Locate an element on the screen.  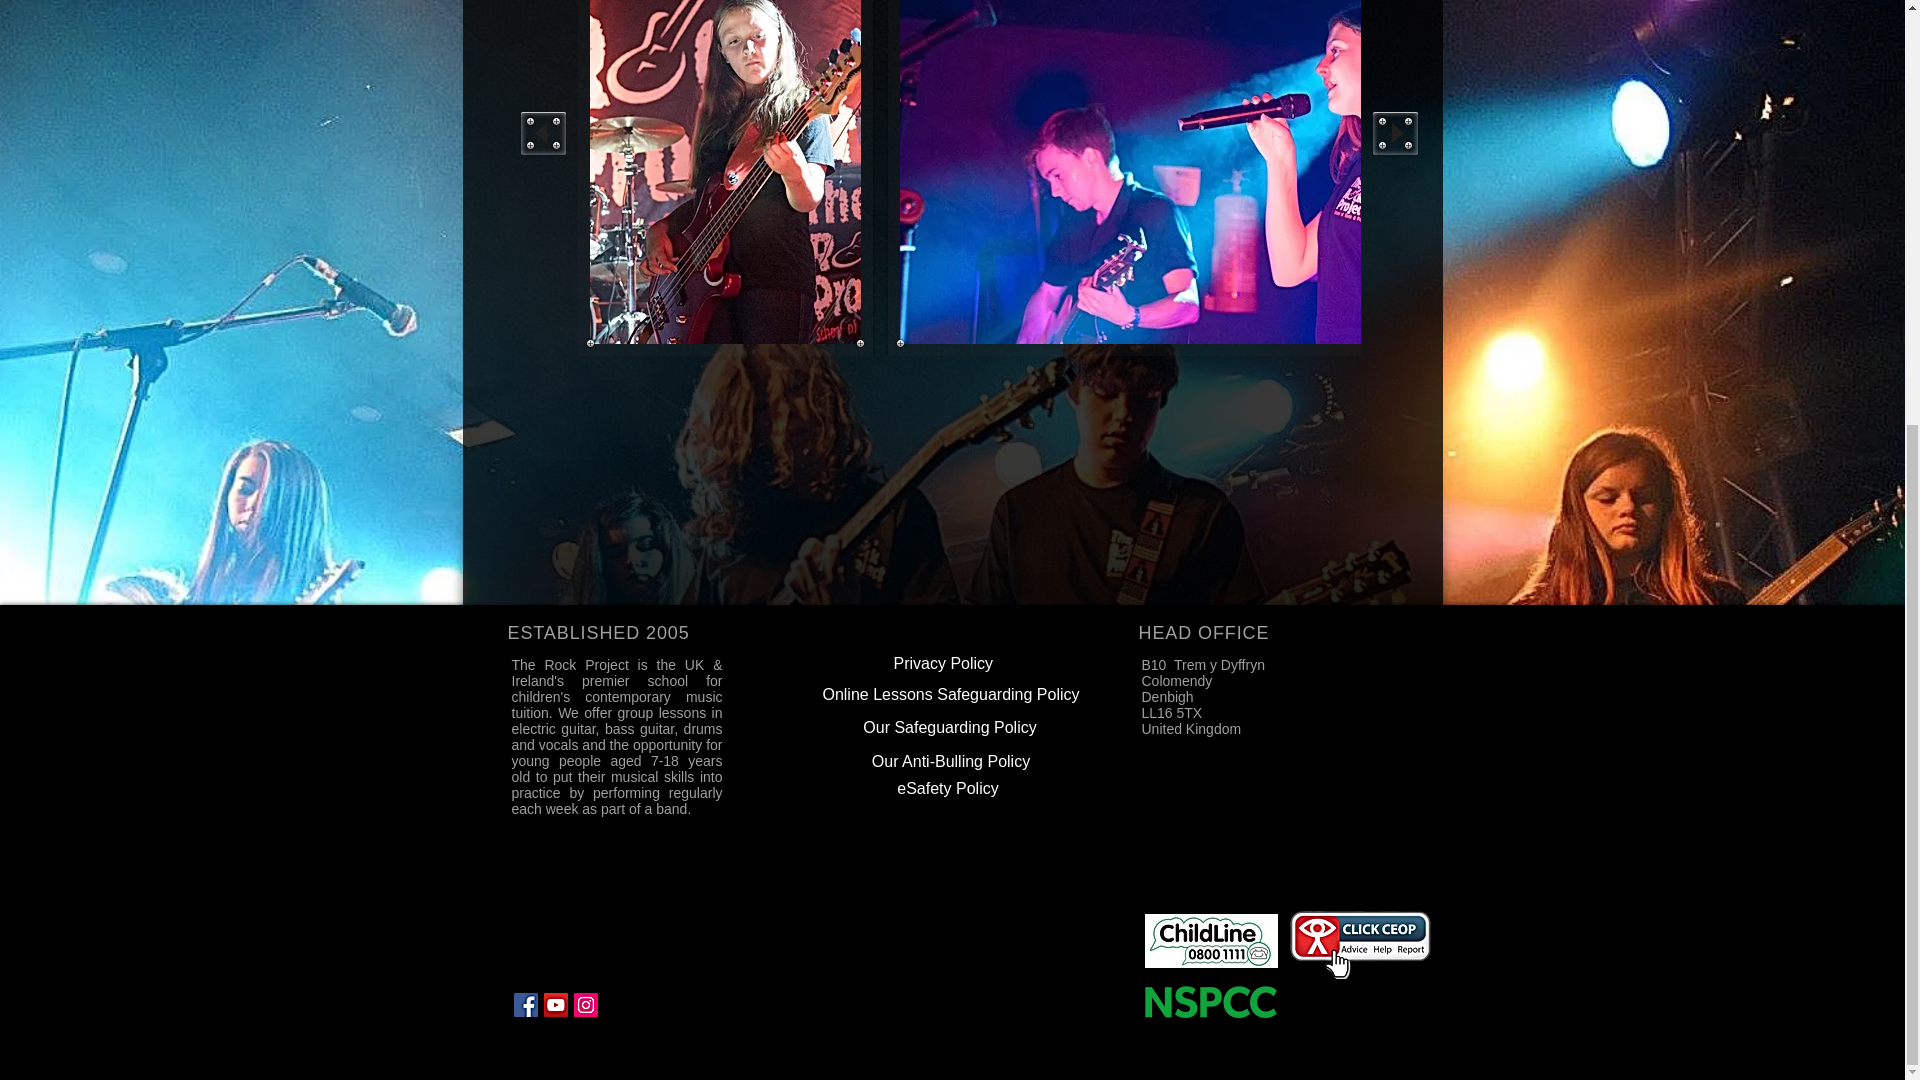
Privacy Policy is located at coordinates (944, 662).